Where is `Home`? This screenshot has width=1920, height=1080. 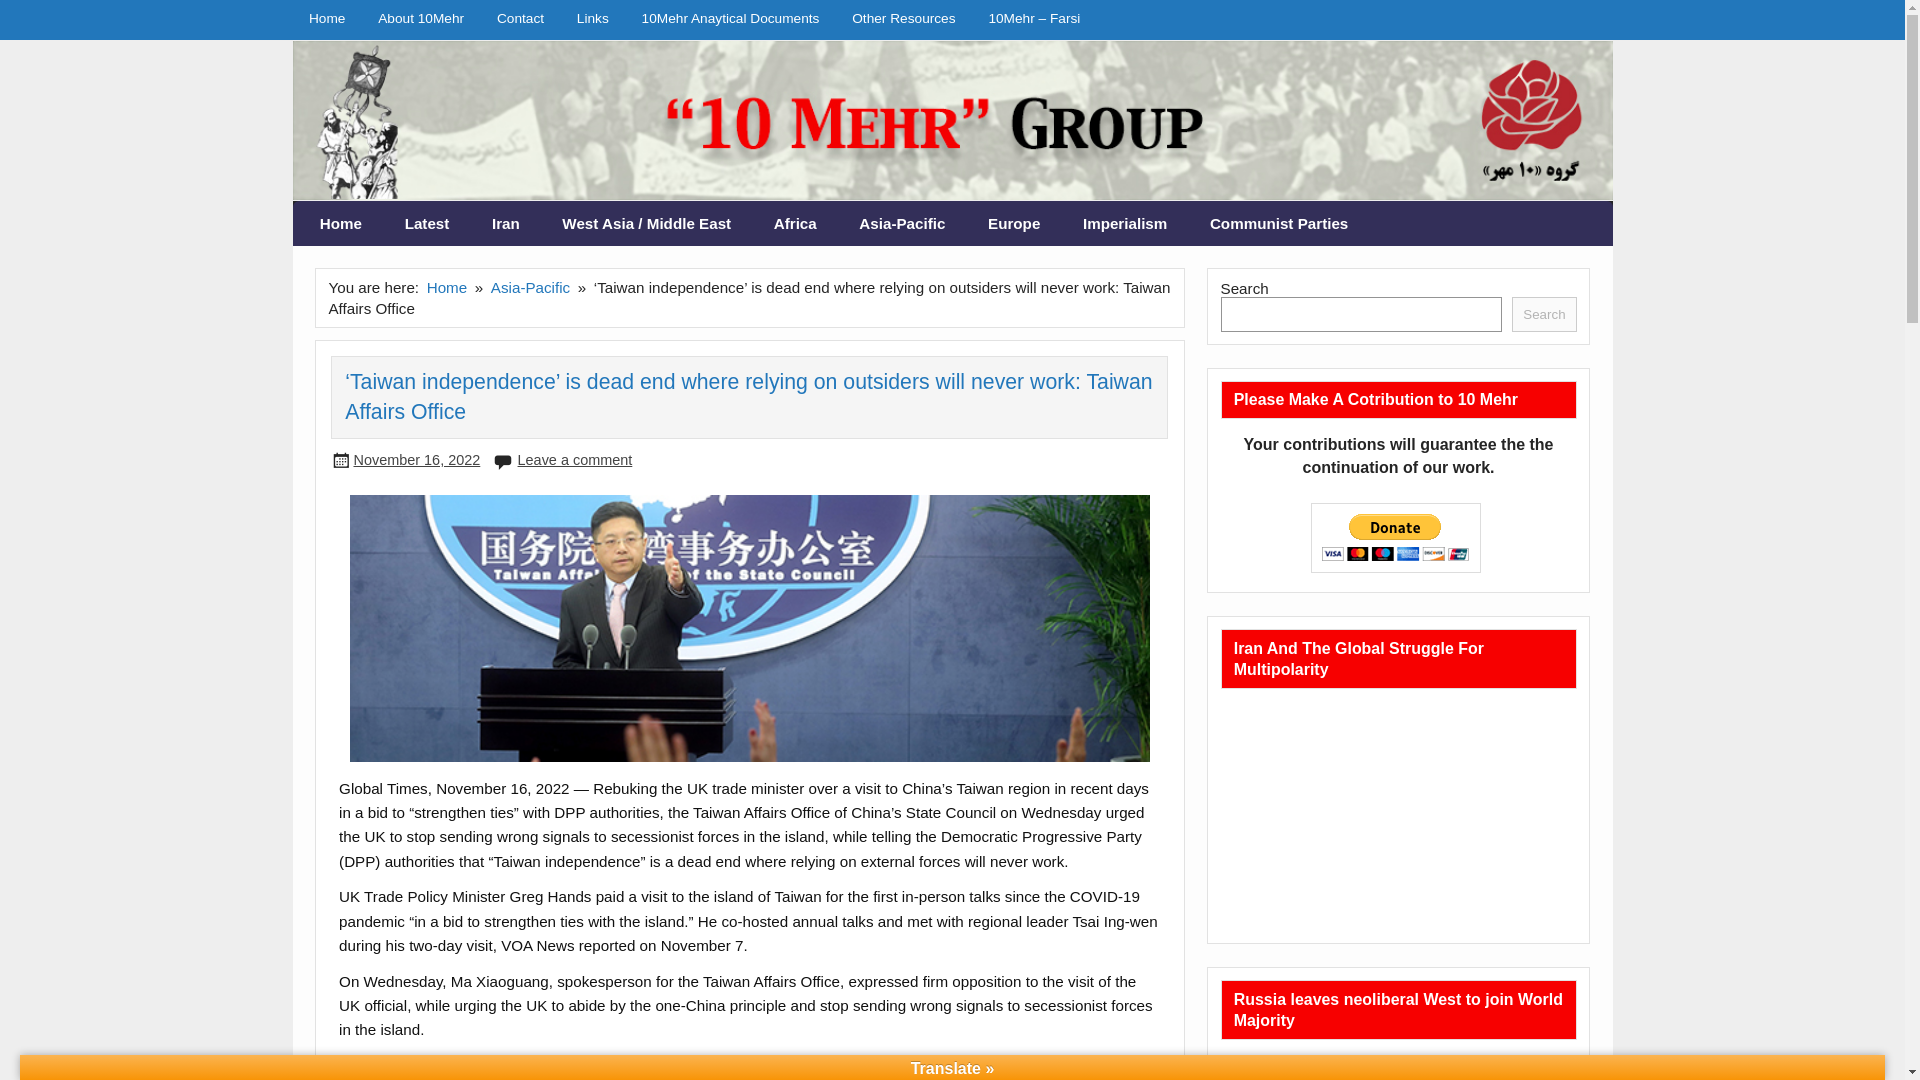
Home is located at coordinates (447, 286).